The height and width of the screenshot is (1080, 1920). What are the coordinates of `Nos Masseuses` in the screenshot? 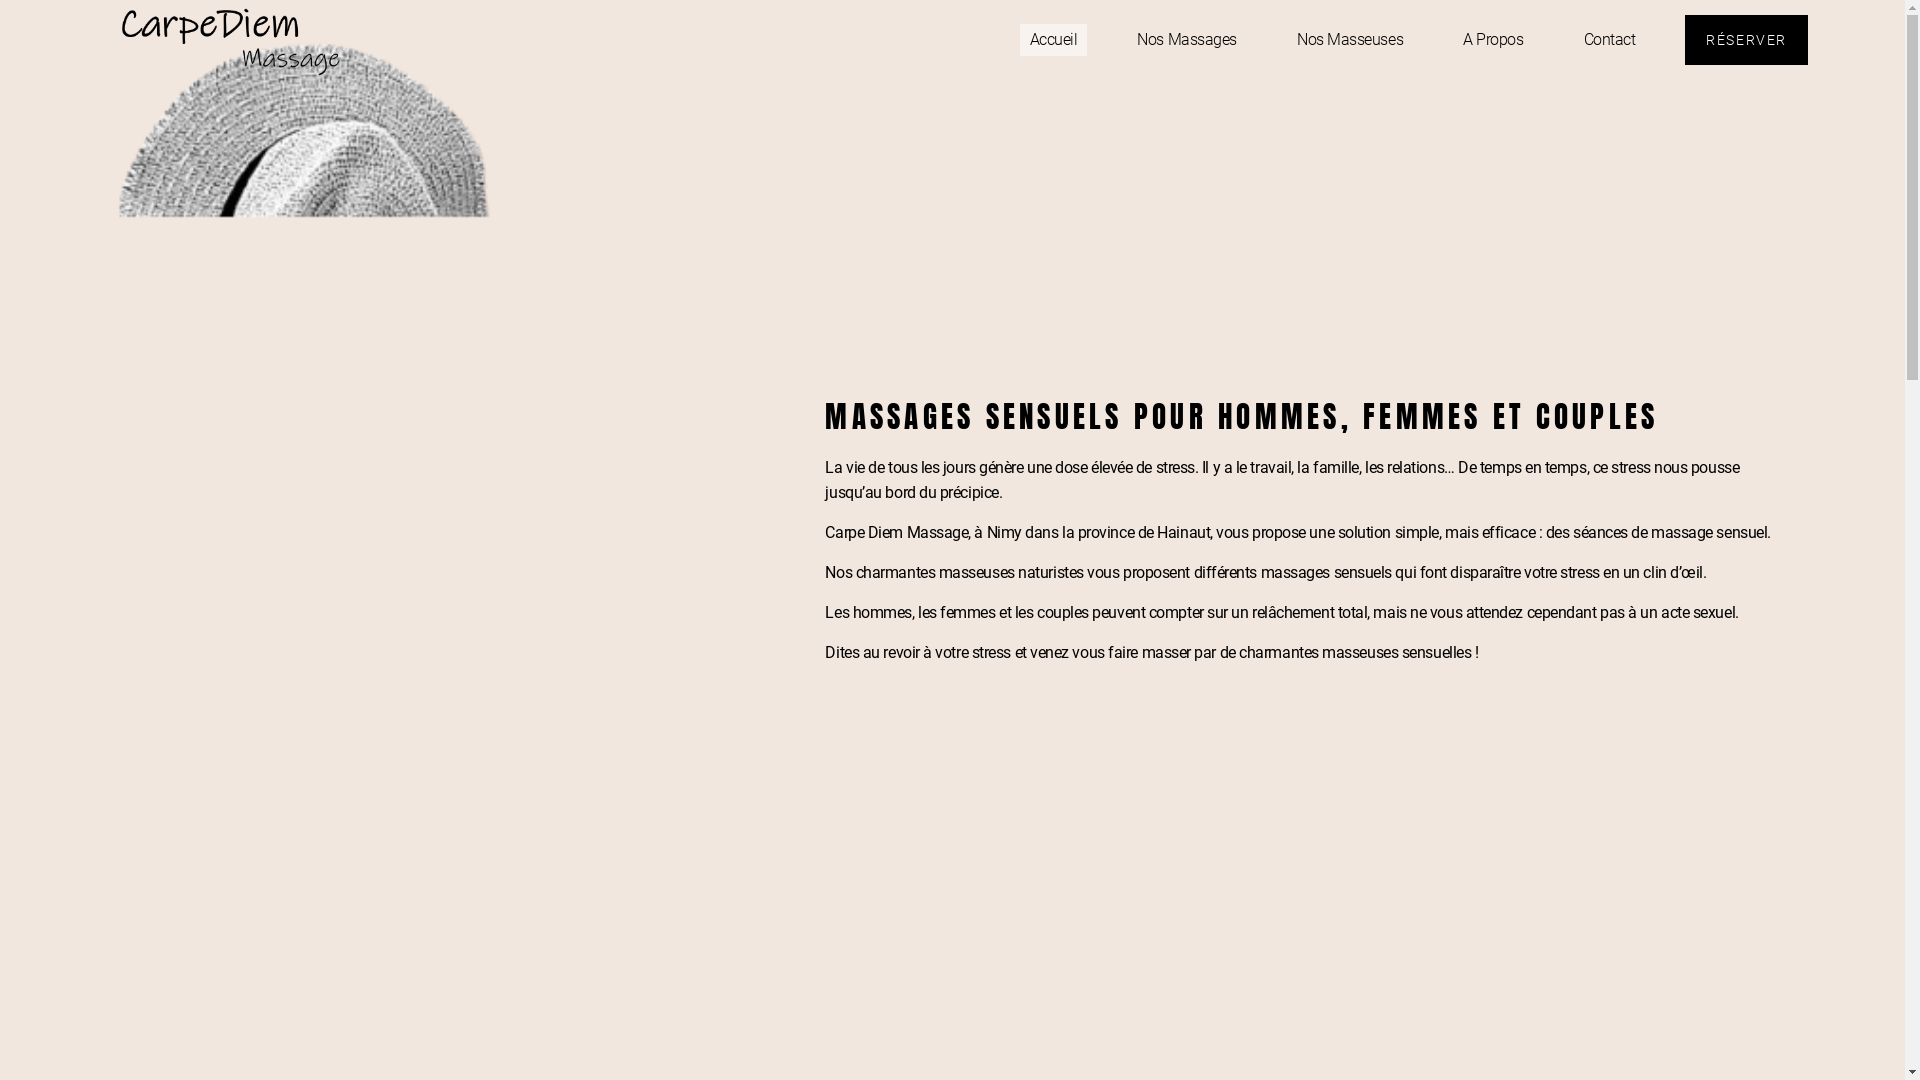 It's located at (1350, 40).